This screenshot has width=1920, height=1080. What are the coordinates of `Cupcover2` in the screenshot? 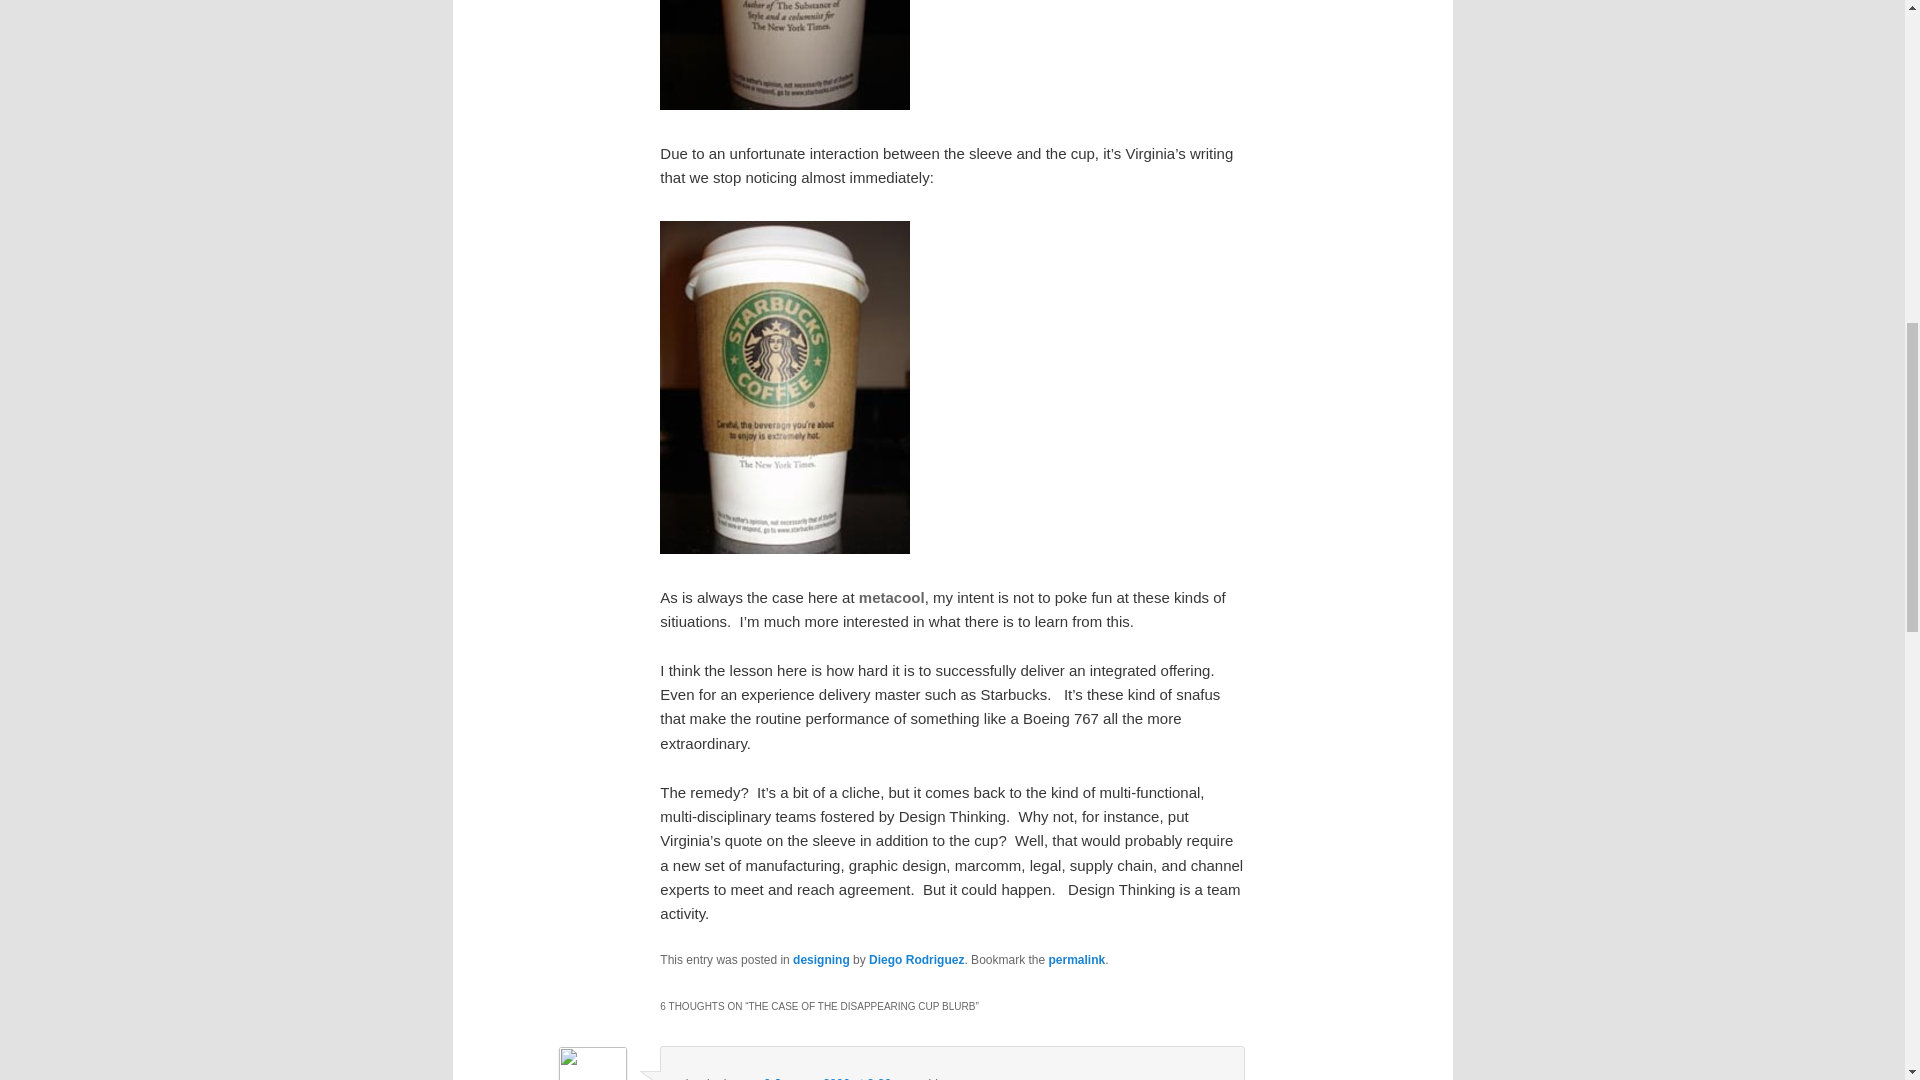 It's located at (785, 388).